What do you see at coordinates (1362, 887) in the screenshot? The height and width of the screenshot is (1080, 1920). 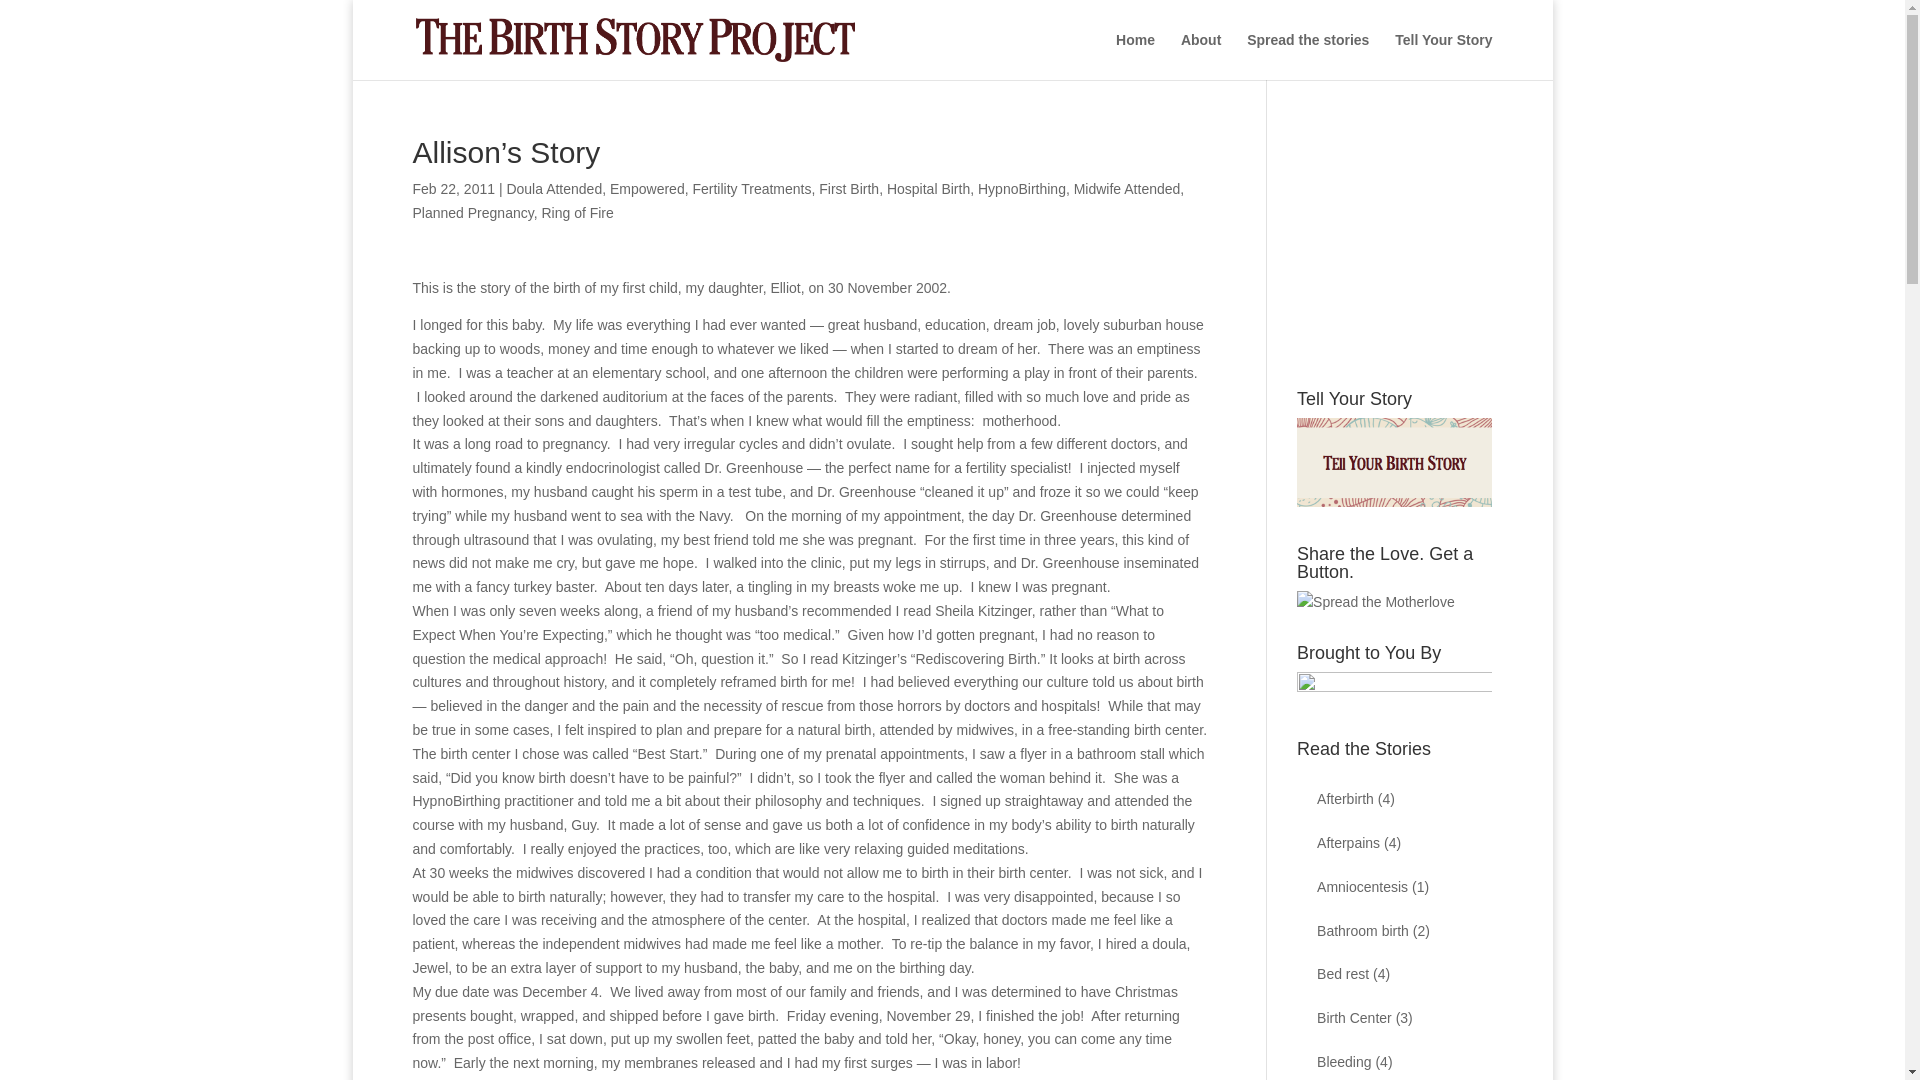 I see `Amniocentesis` at bounding box center [1362, 887].